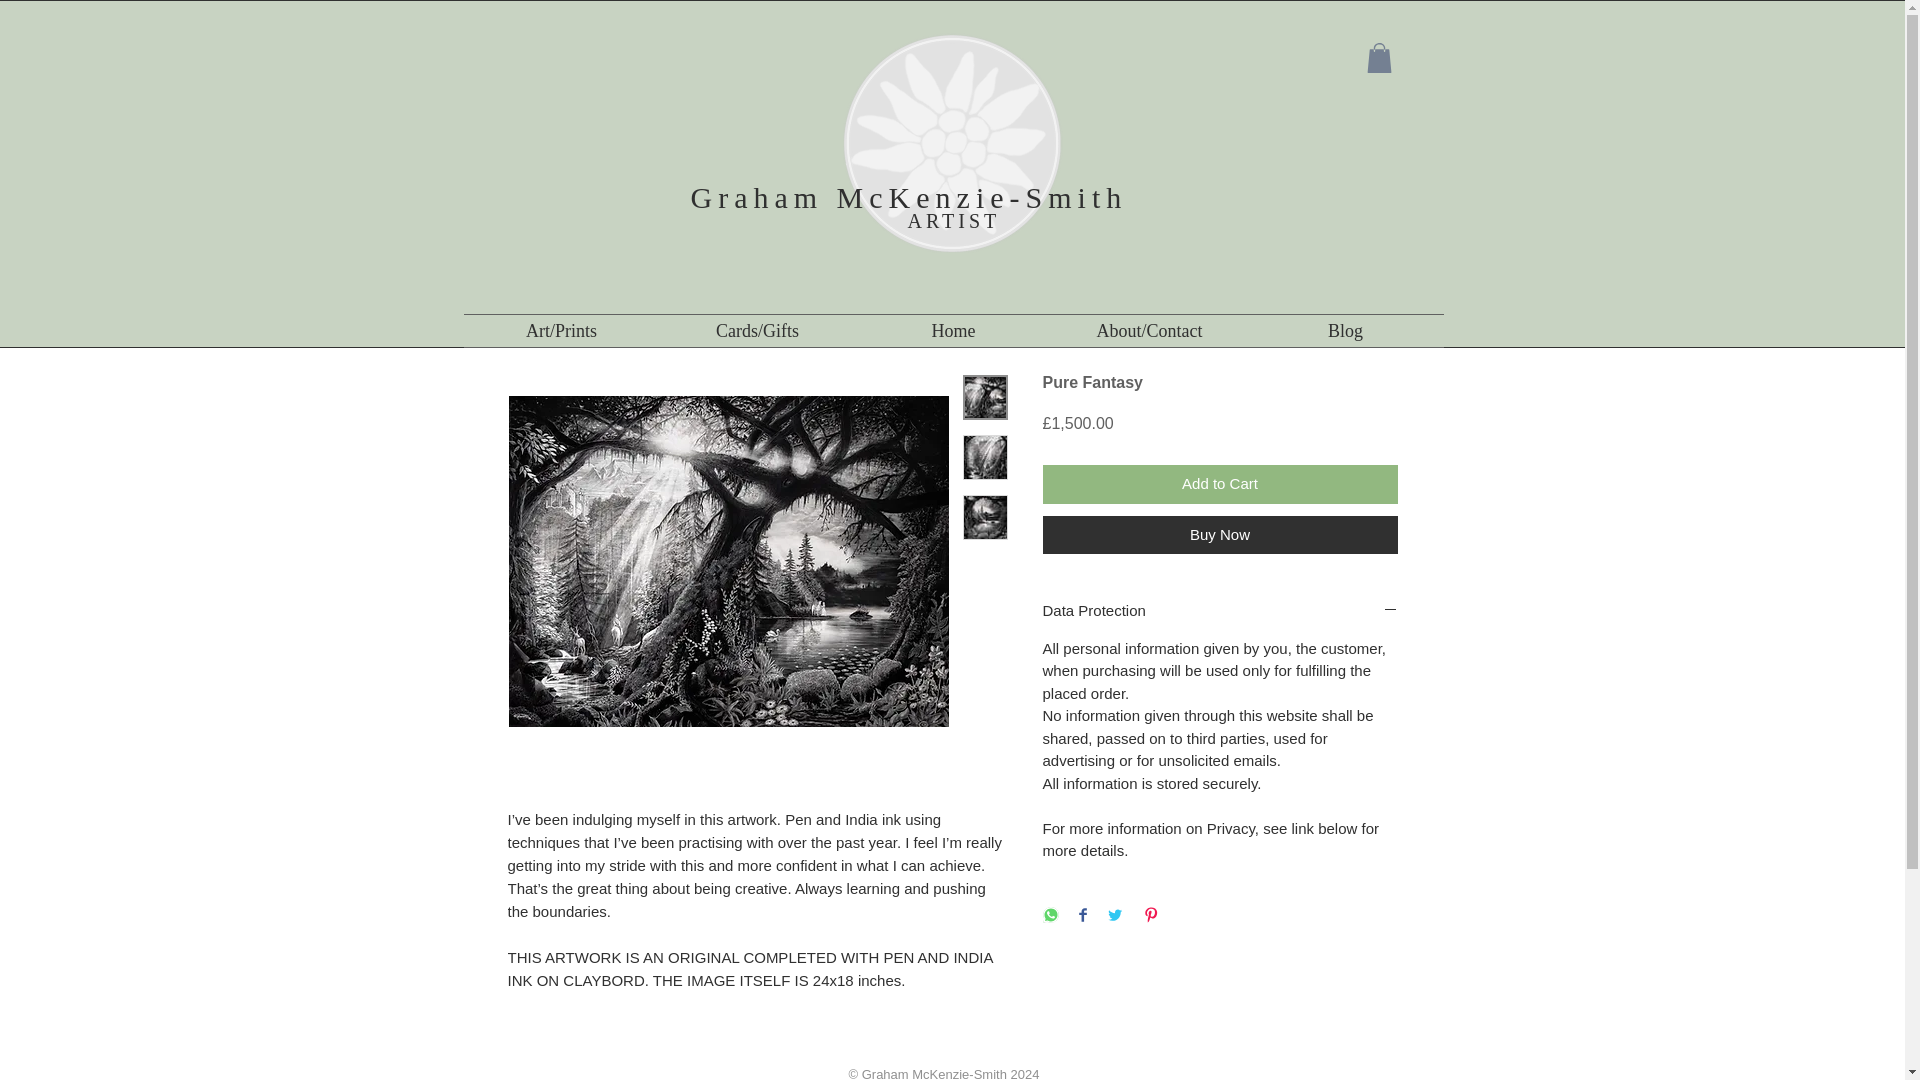 This screenshot has height=1080, width=1920. Describe the element at coordinates (954, 330) in the screenshot. I see `Home` at that location.